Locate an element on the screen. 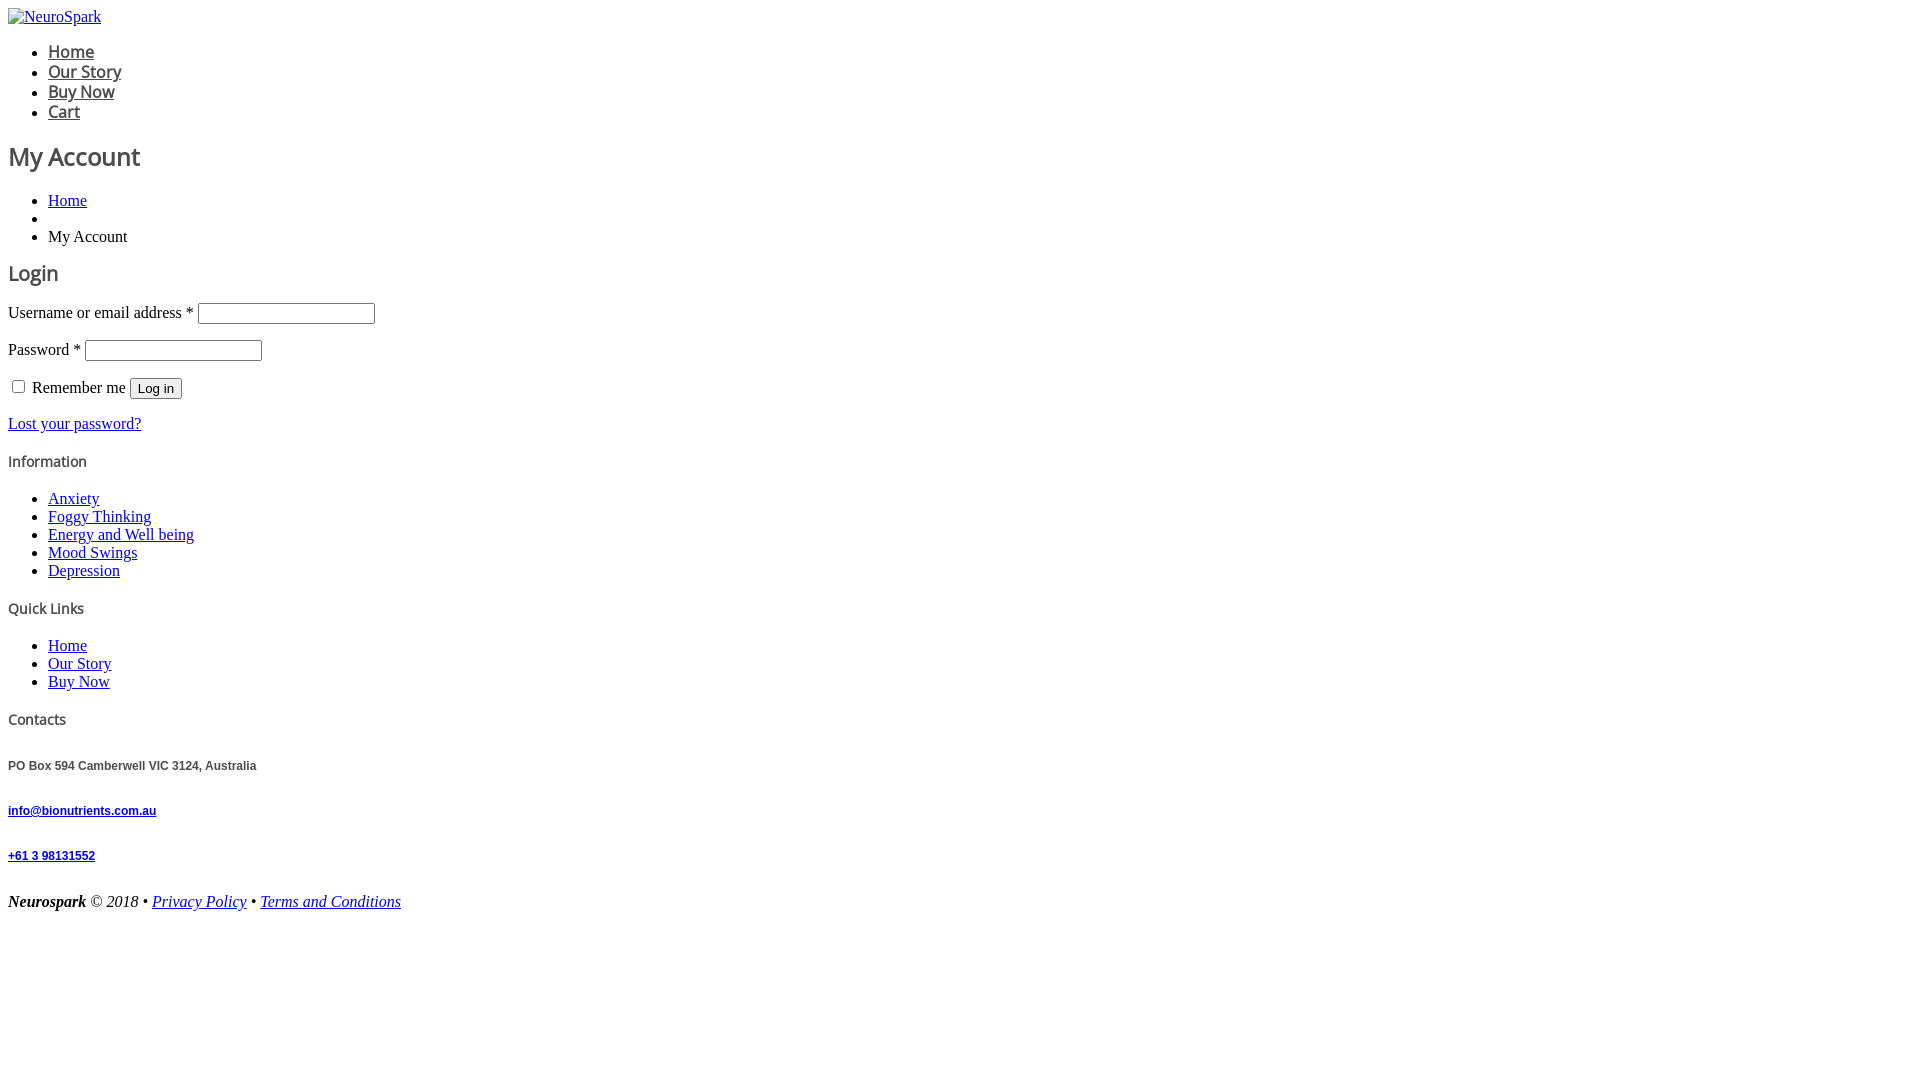 The height and width of the screenshot is (1080, 1920). Home is located at coordinates (68, 646).